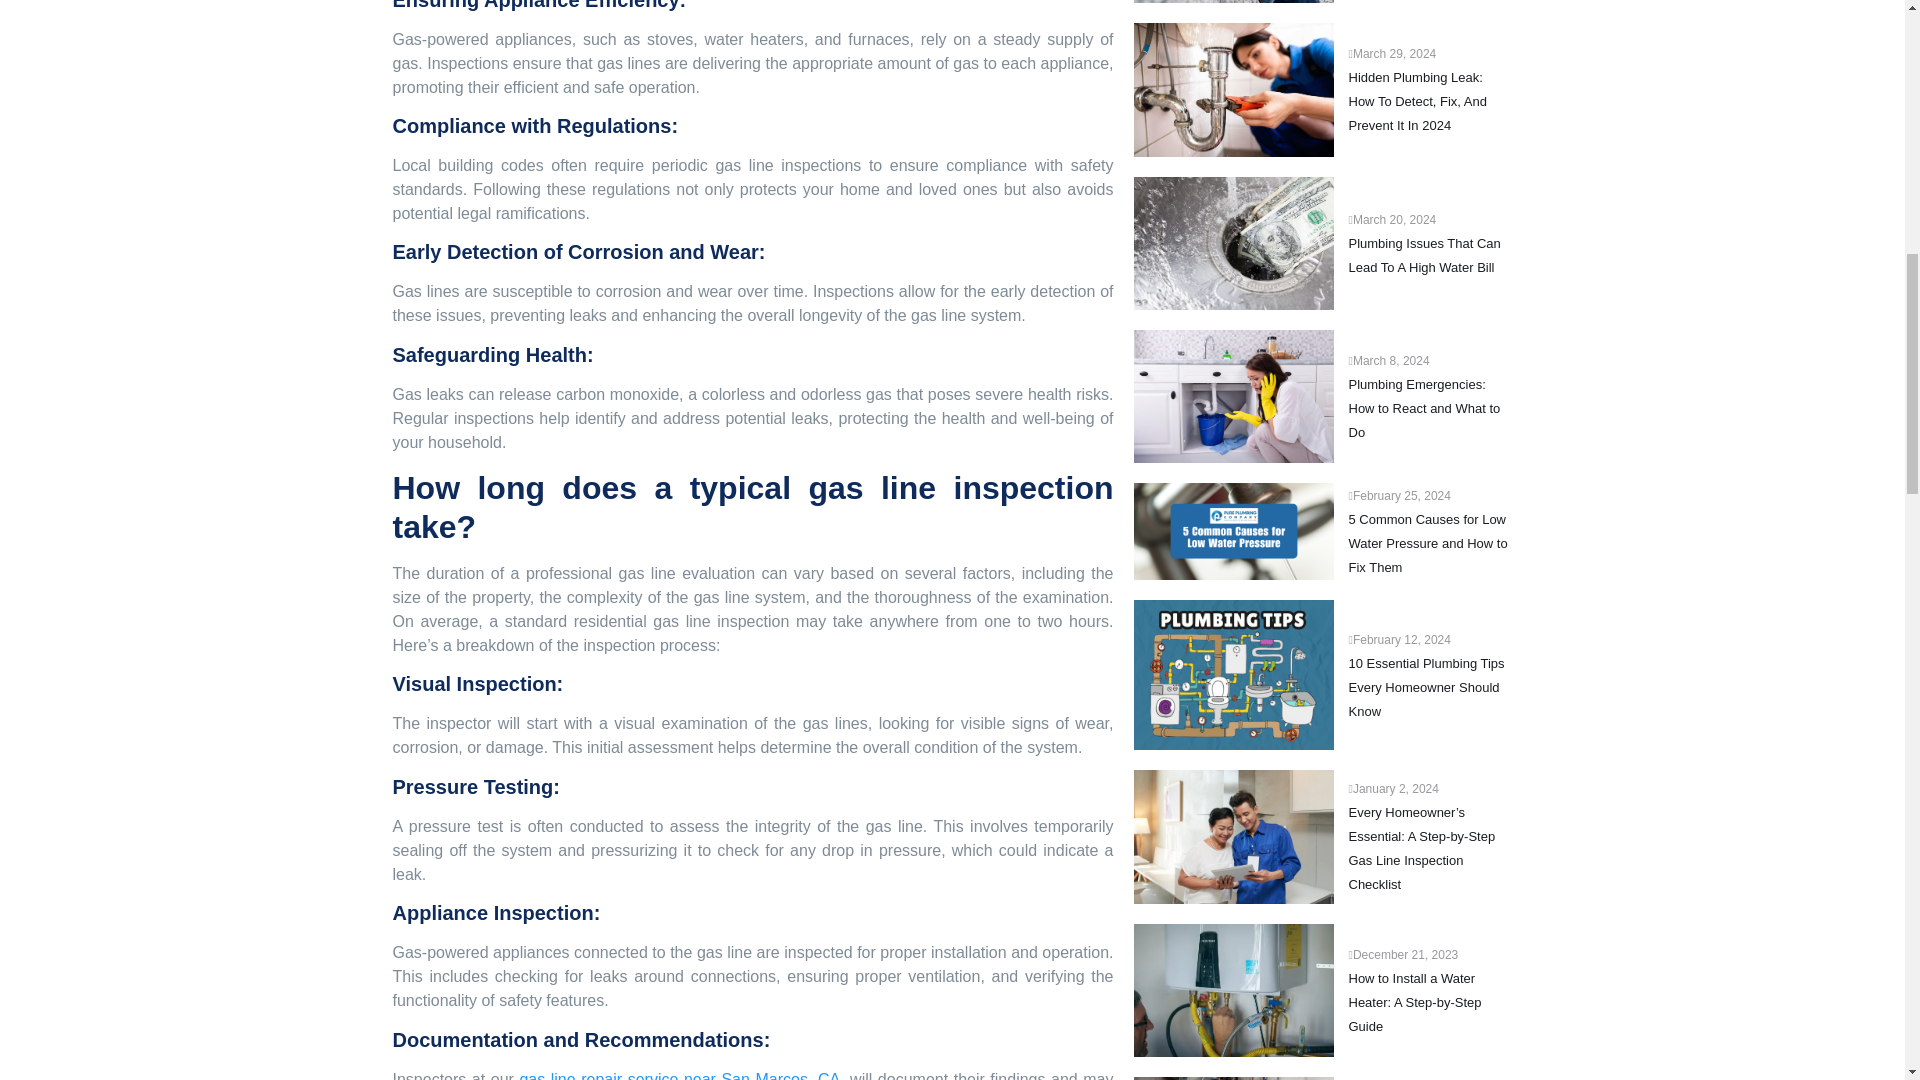  Describe the element at coordinates (679, 1076) in the screenshot. I see `gas line repair service near San Marcos, CA` at that location.